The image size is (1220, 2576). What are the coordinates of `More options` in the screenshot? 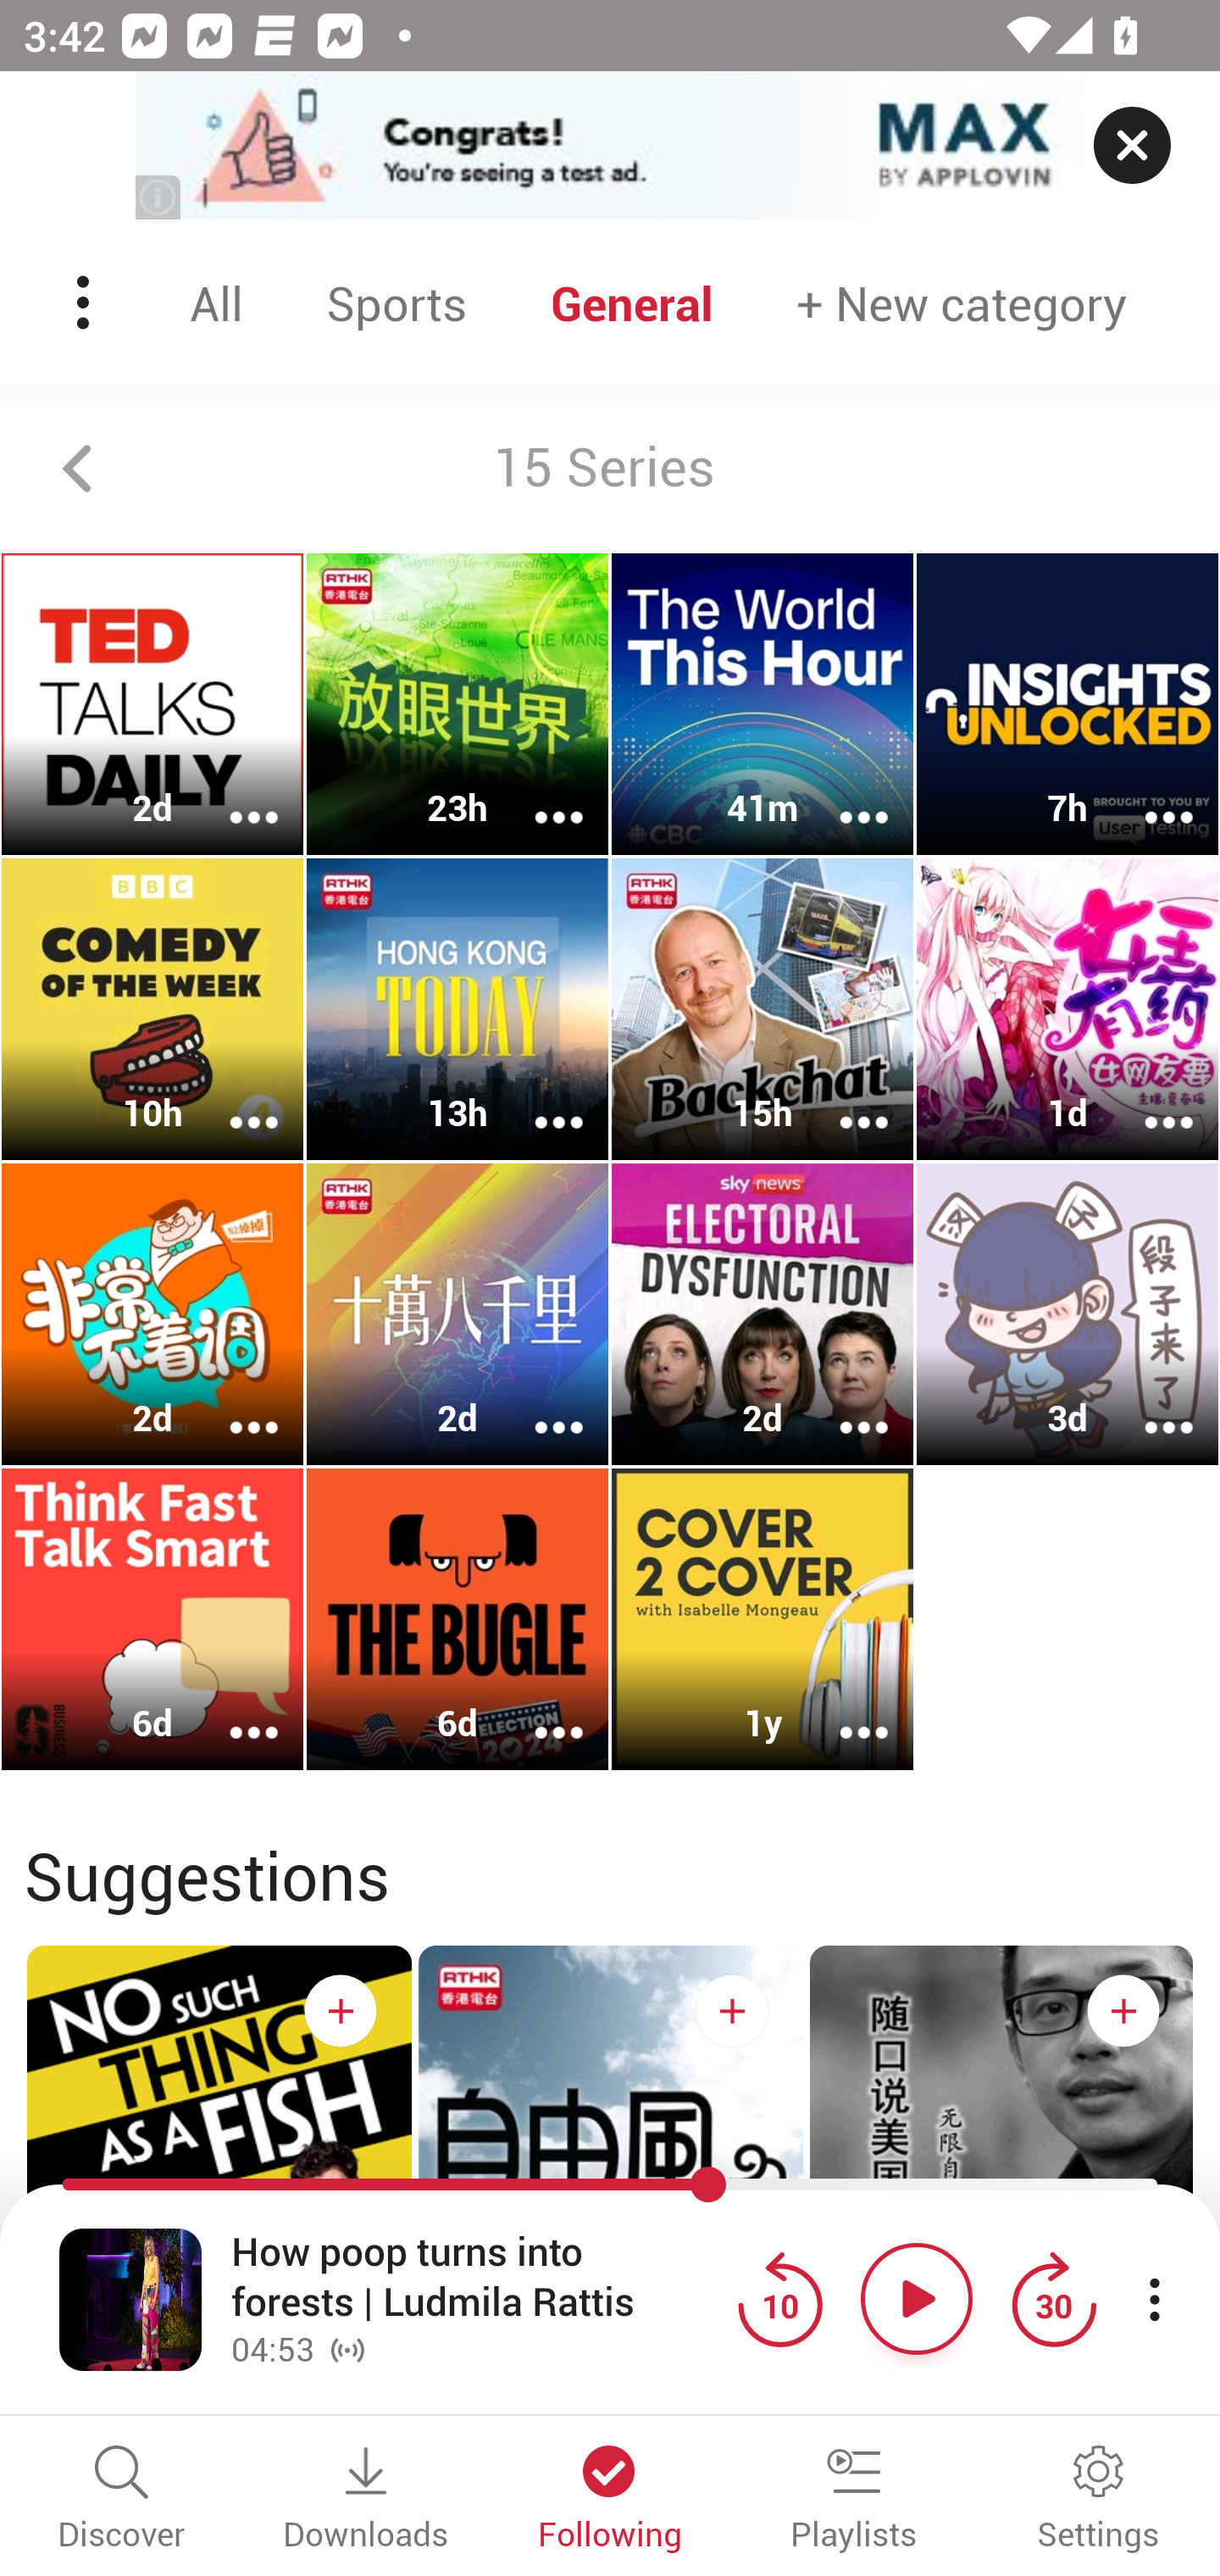 It's located at (232, 1406).